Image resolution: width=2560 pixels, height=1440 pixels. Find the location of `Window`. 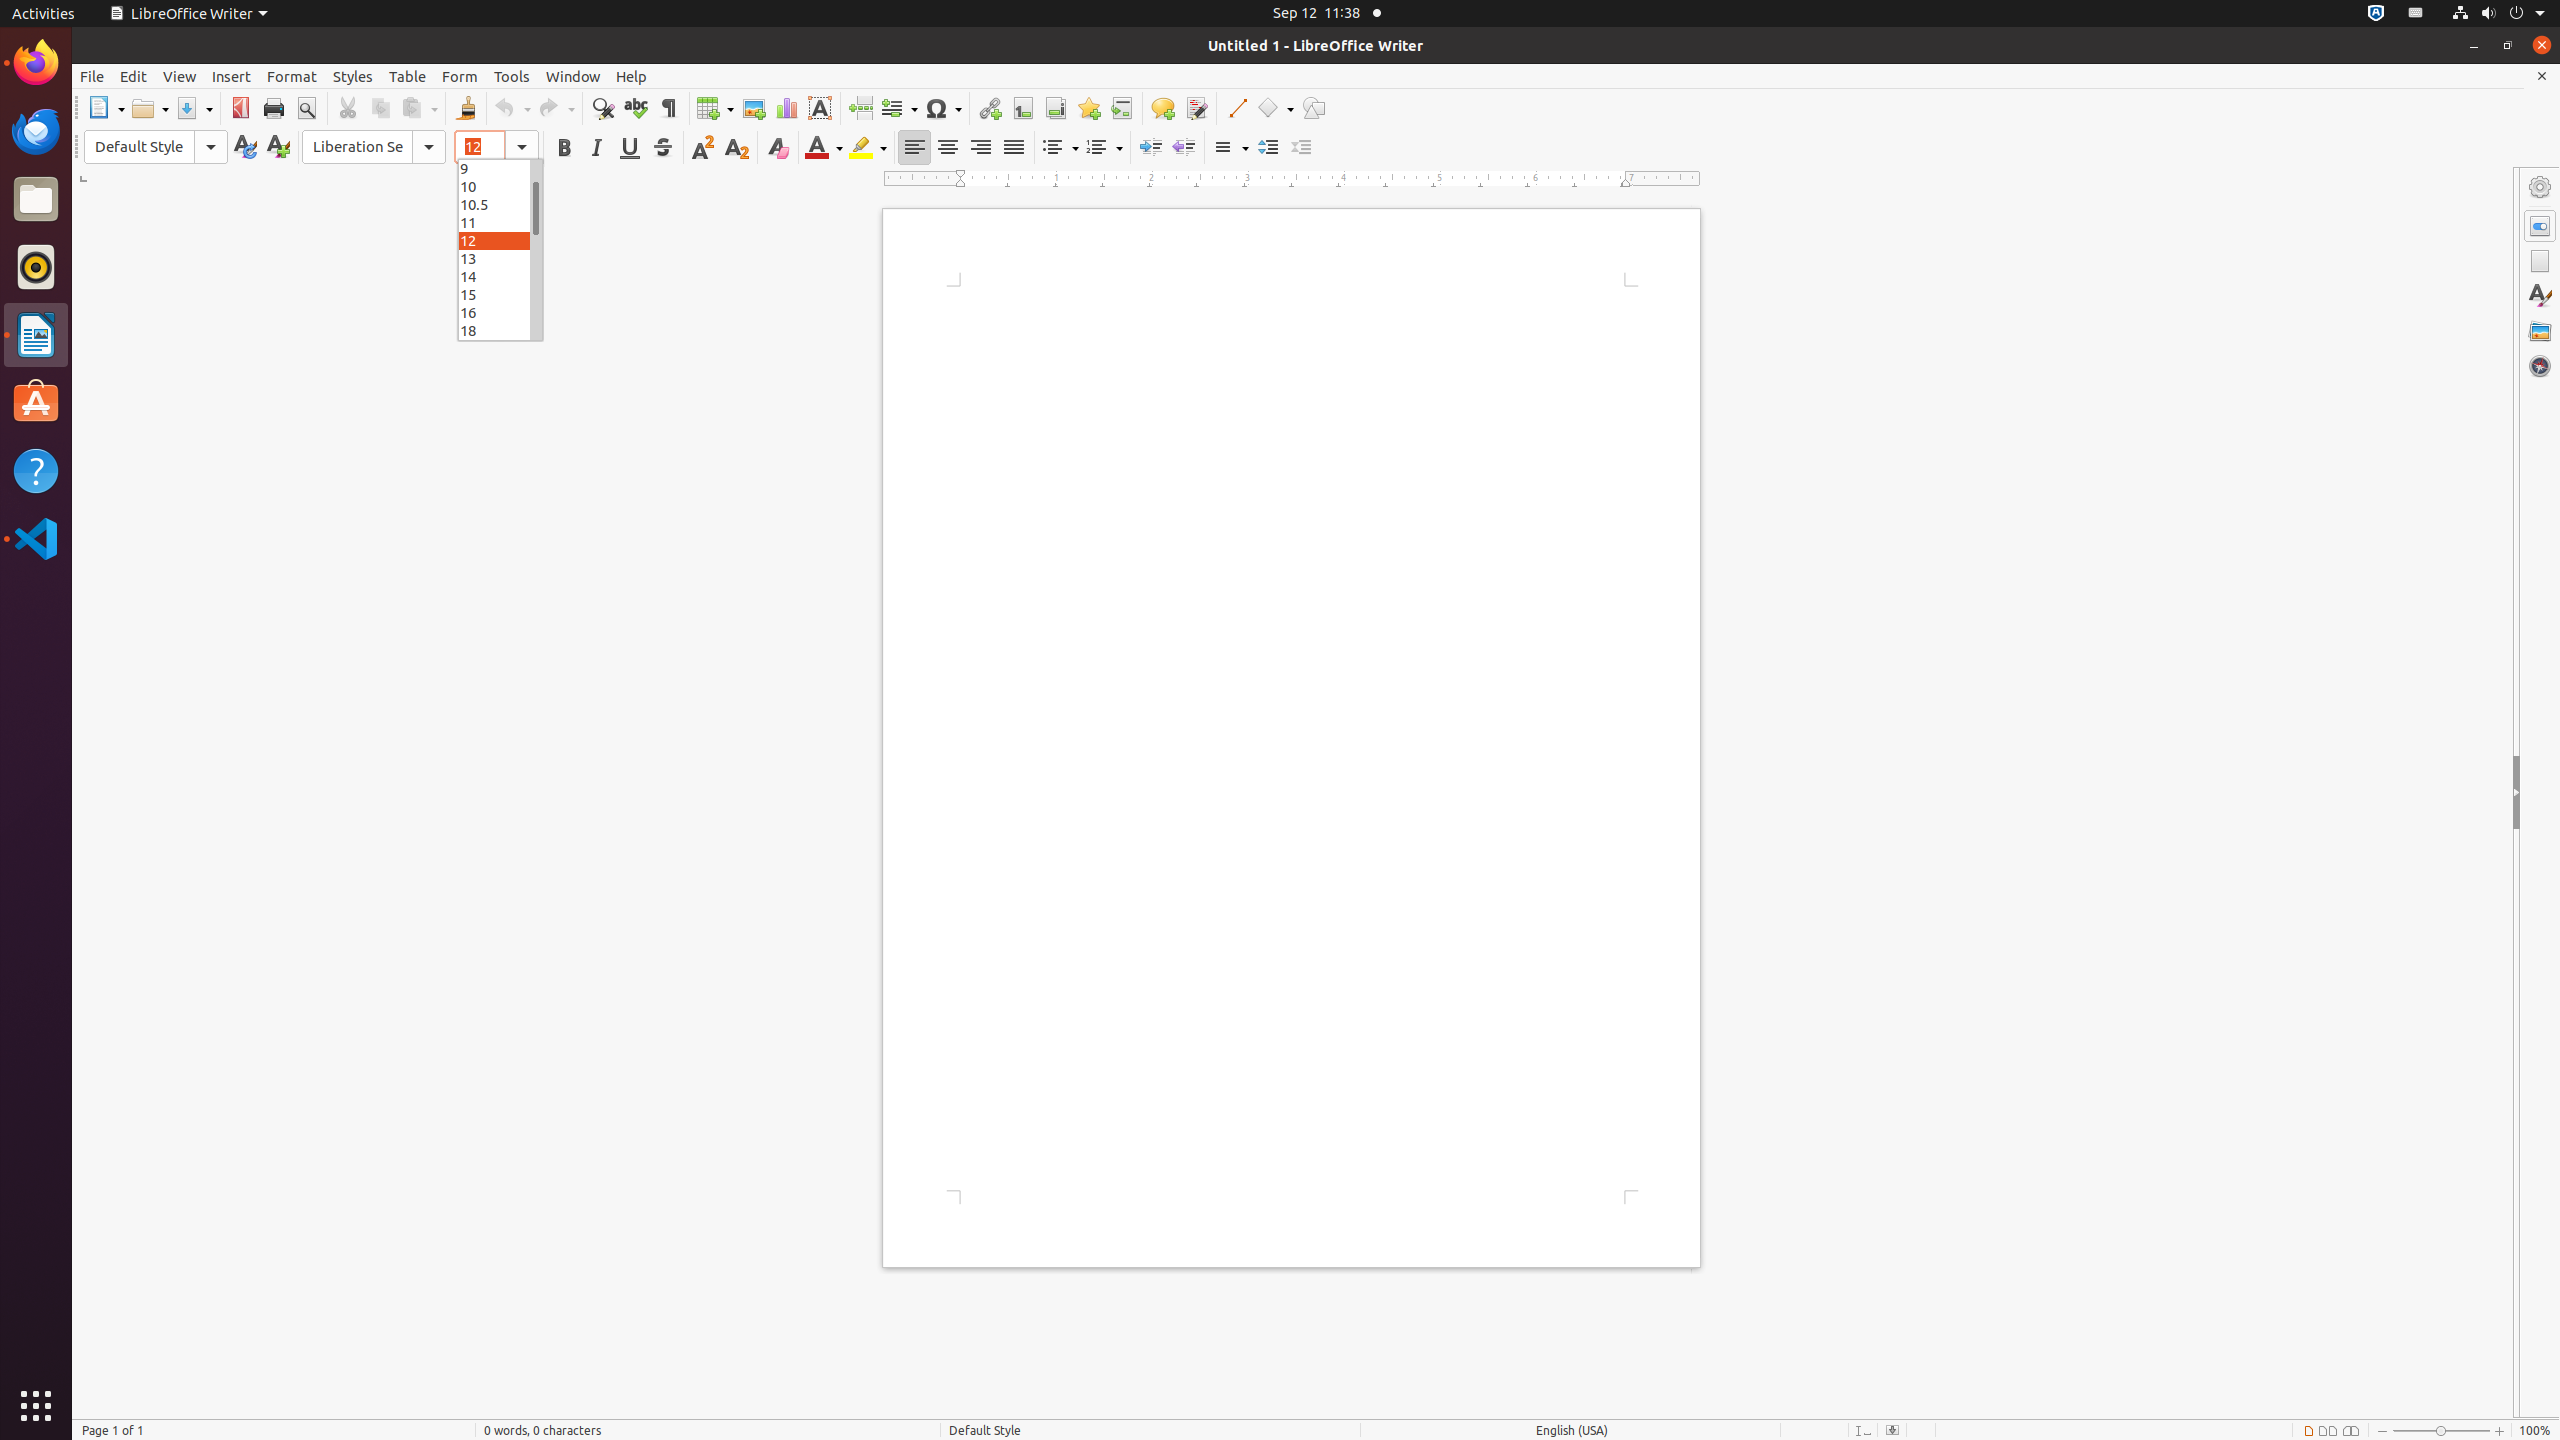

Window is located at coordinates (573, 76).